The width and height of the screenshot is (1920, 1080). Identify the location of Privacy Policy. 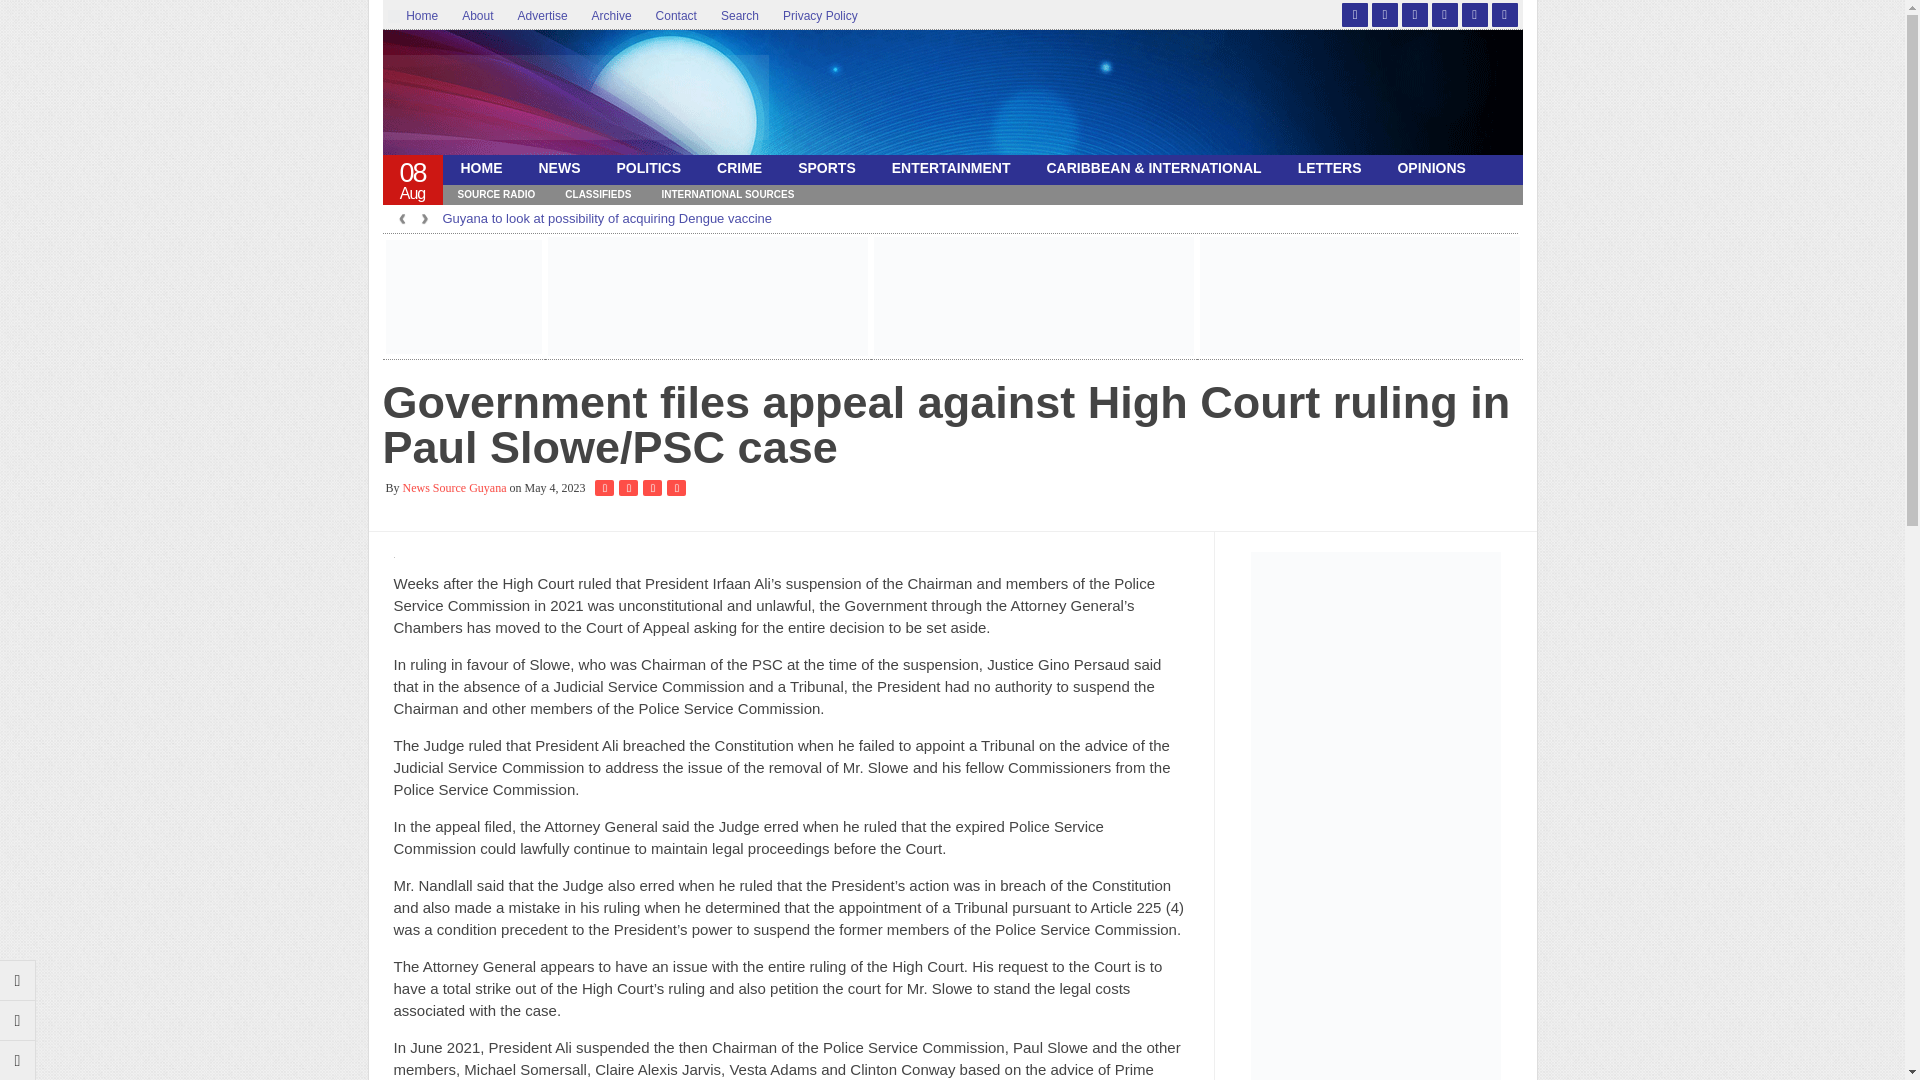
(820, 16).